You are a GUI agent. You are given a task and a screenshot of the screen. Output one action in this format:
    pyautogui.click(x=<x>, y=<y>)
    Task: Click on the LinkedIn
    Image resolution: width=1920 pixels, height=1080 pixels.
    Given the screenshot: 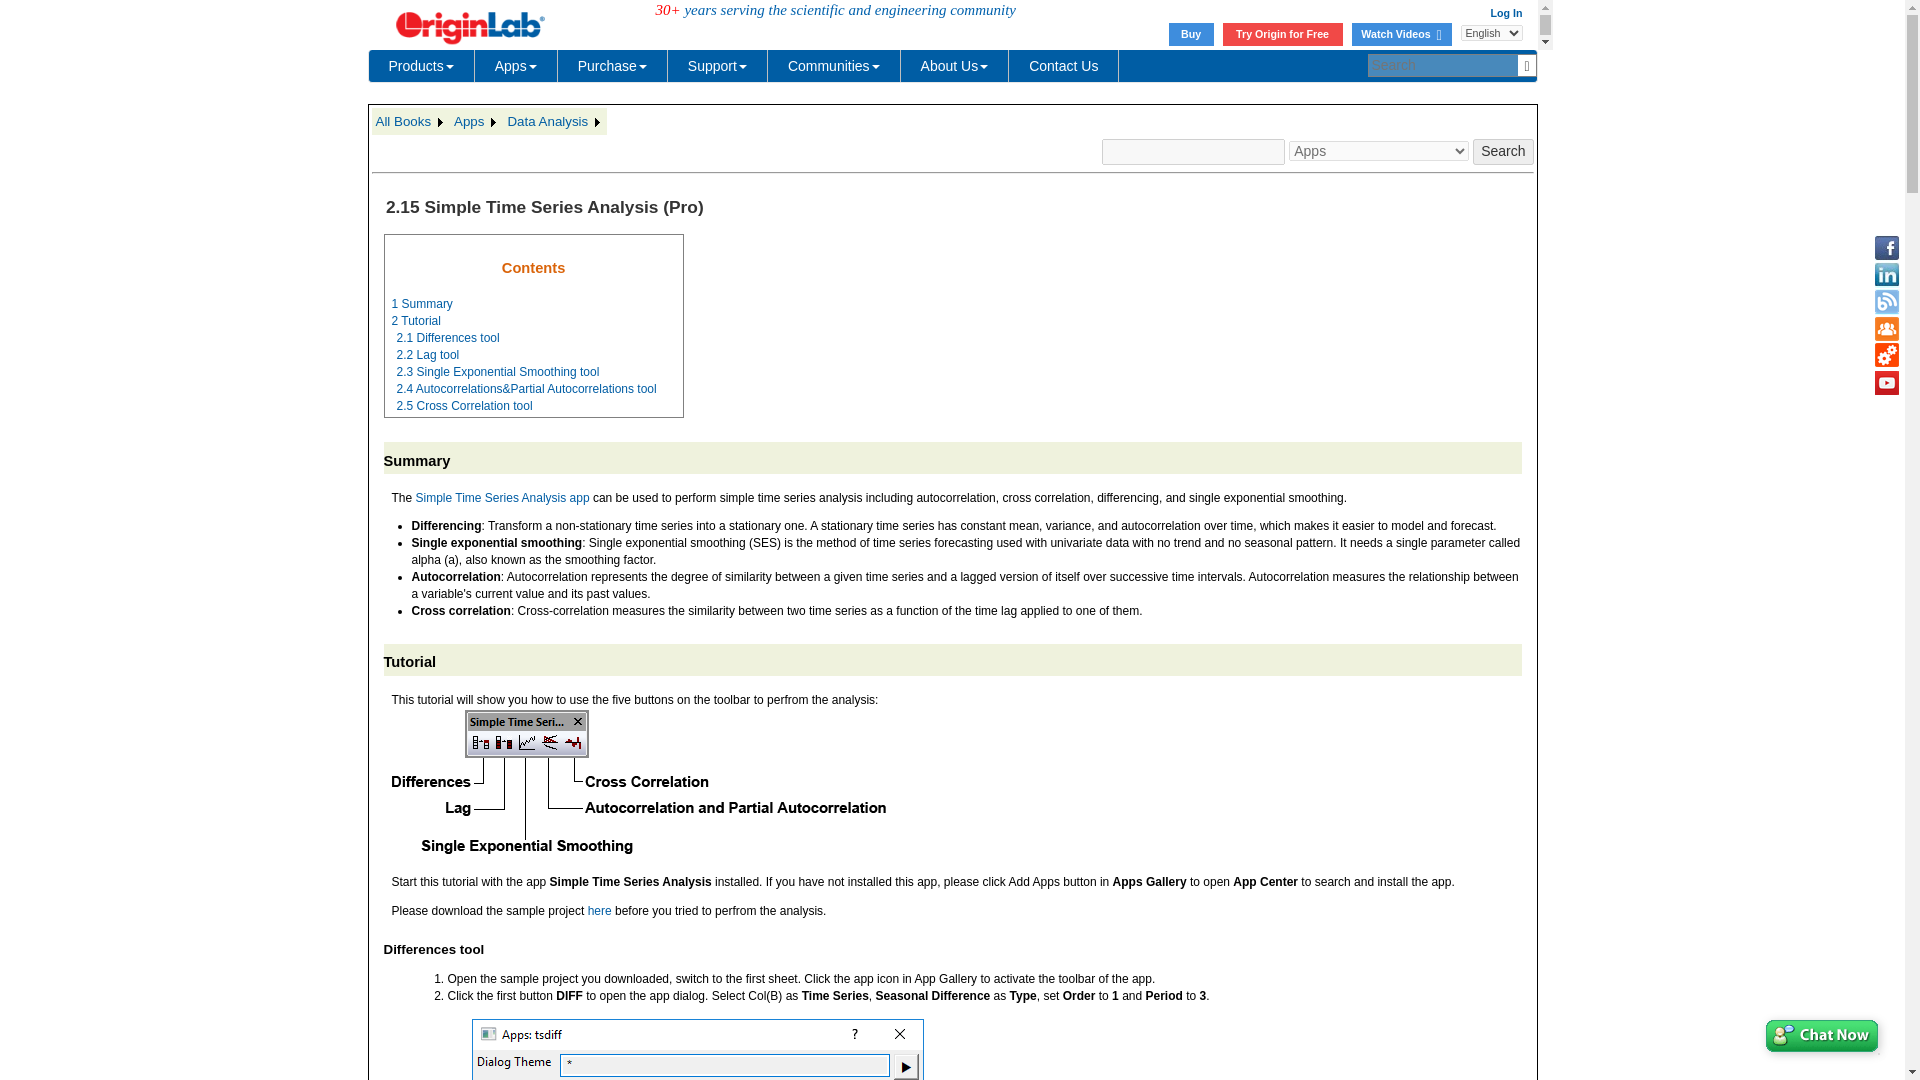 What is the action you would take?
    pyautogui.click(x=1886, y=275)
    